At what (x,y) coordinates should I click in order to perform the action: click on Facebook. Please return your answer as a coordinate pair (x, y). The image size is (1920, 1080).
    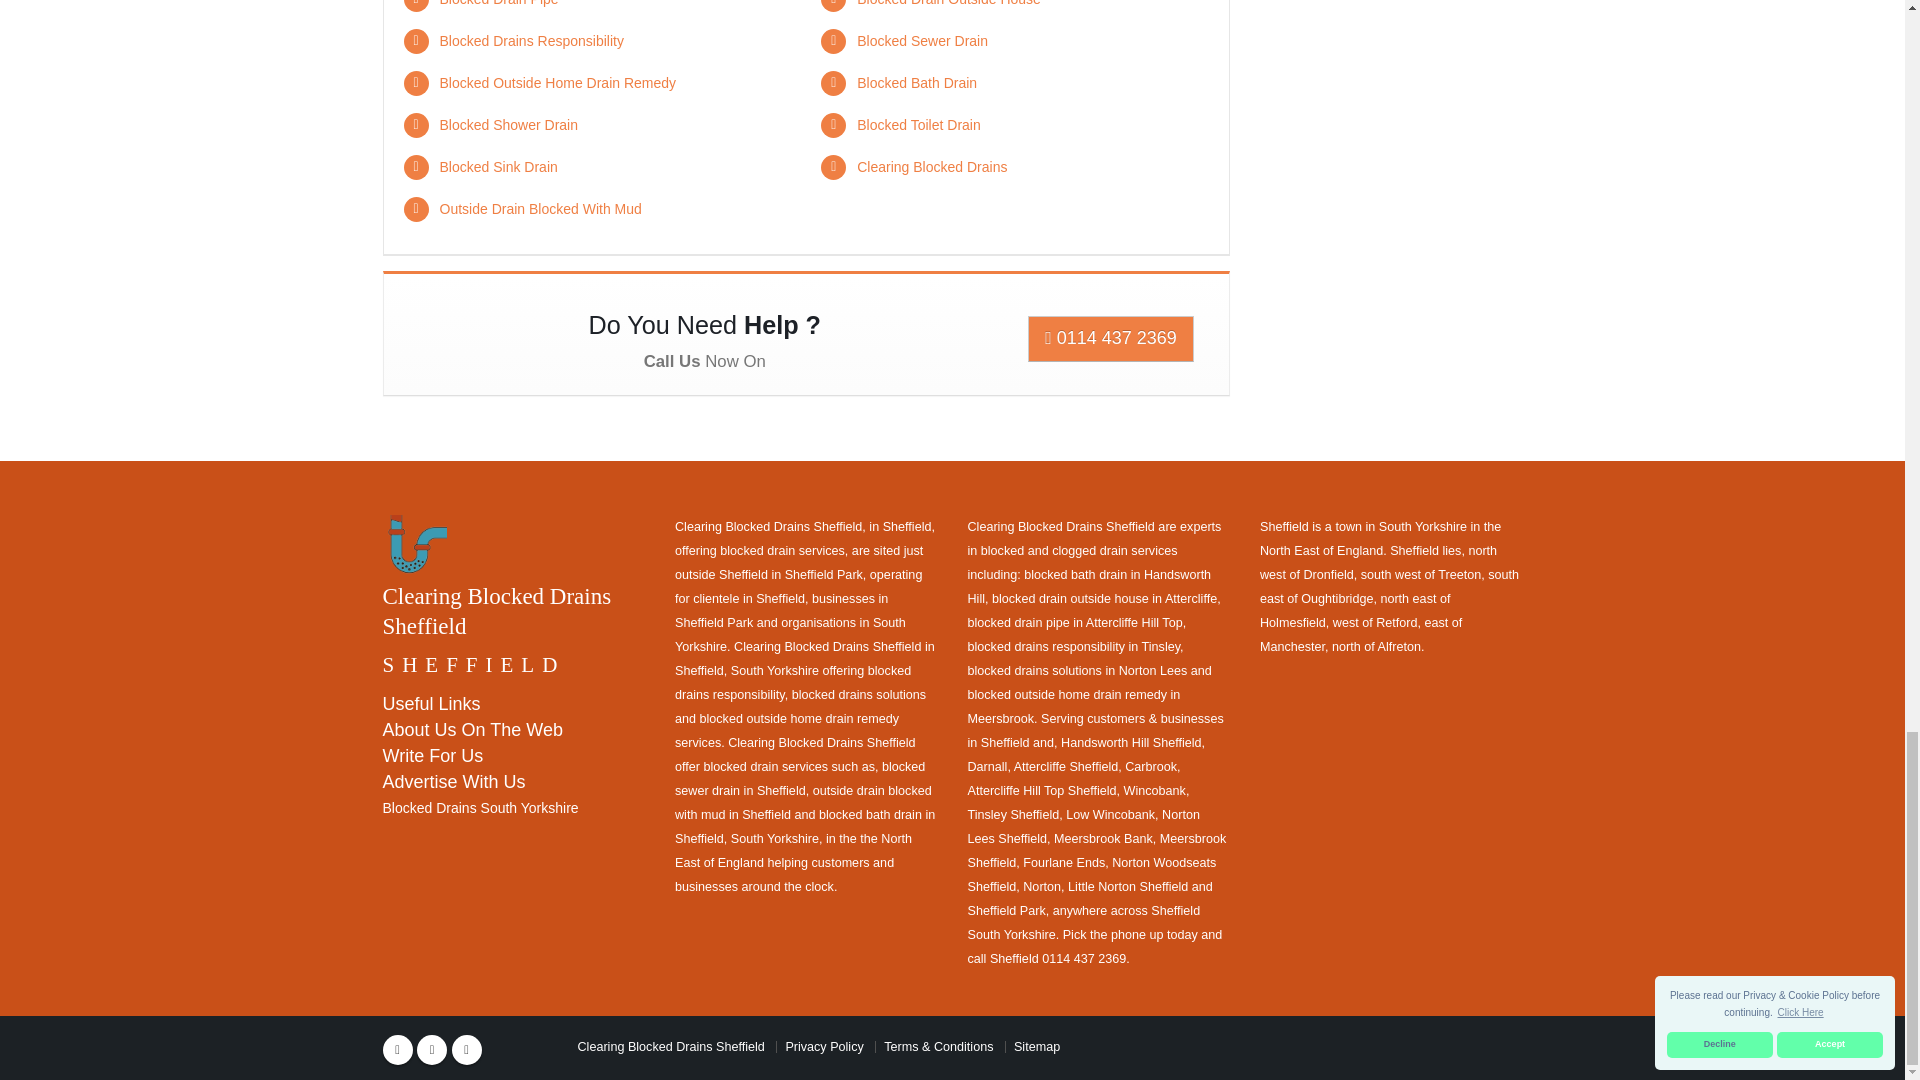
    Looking at the image, I should click on (397, 1049).